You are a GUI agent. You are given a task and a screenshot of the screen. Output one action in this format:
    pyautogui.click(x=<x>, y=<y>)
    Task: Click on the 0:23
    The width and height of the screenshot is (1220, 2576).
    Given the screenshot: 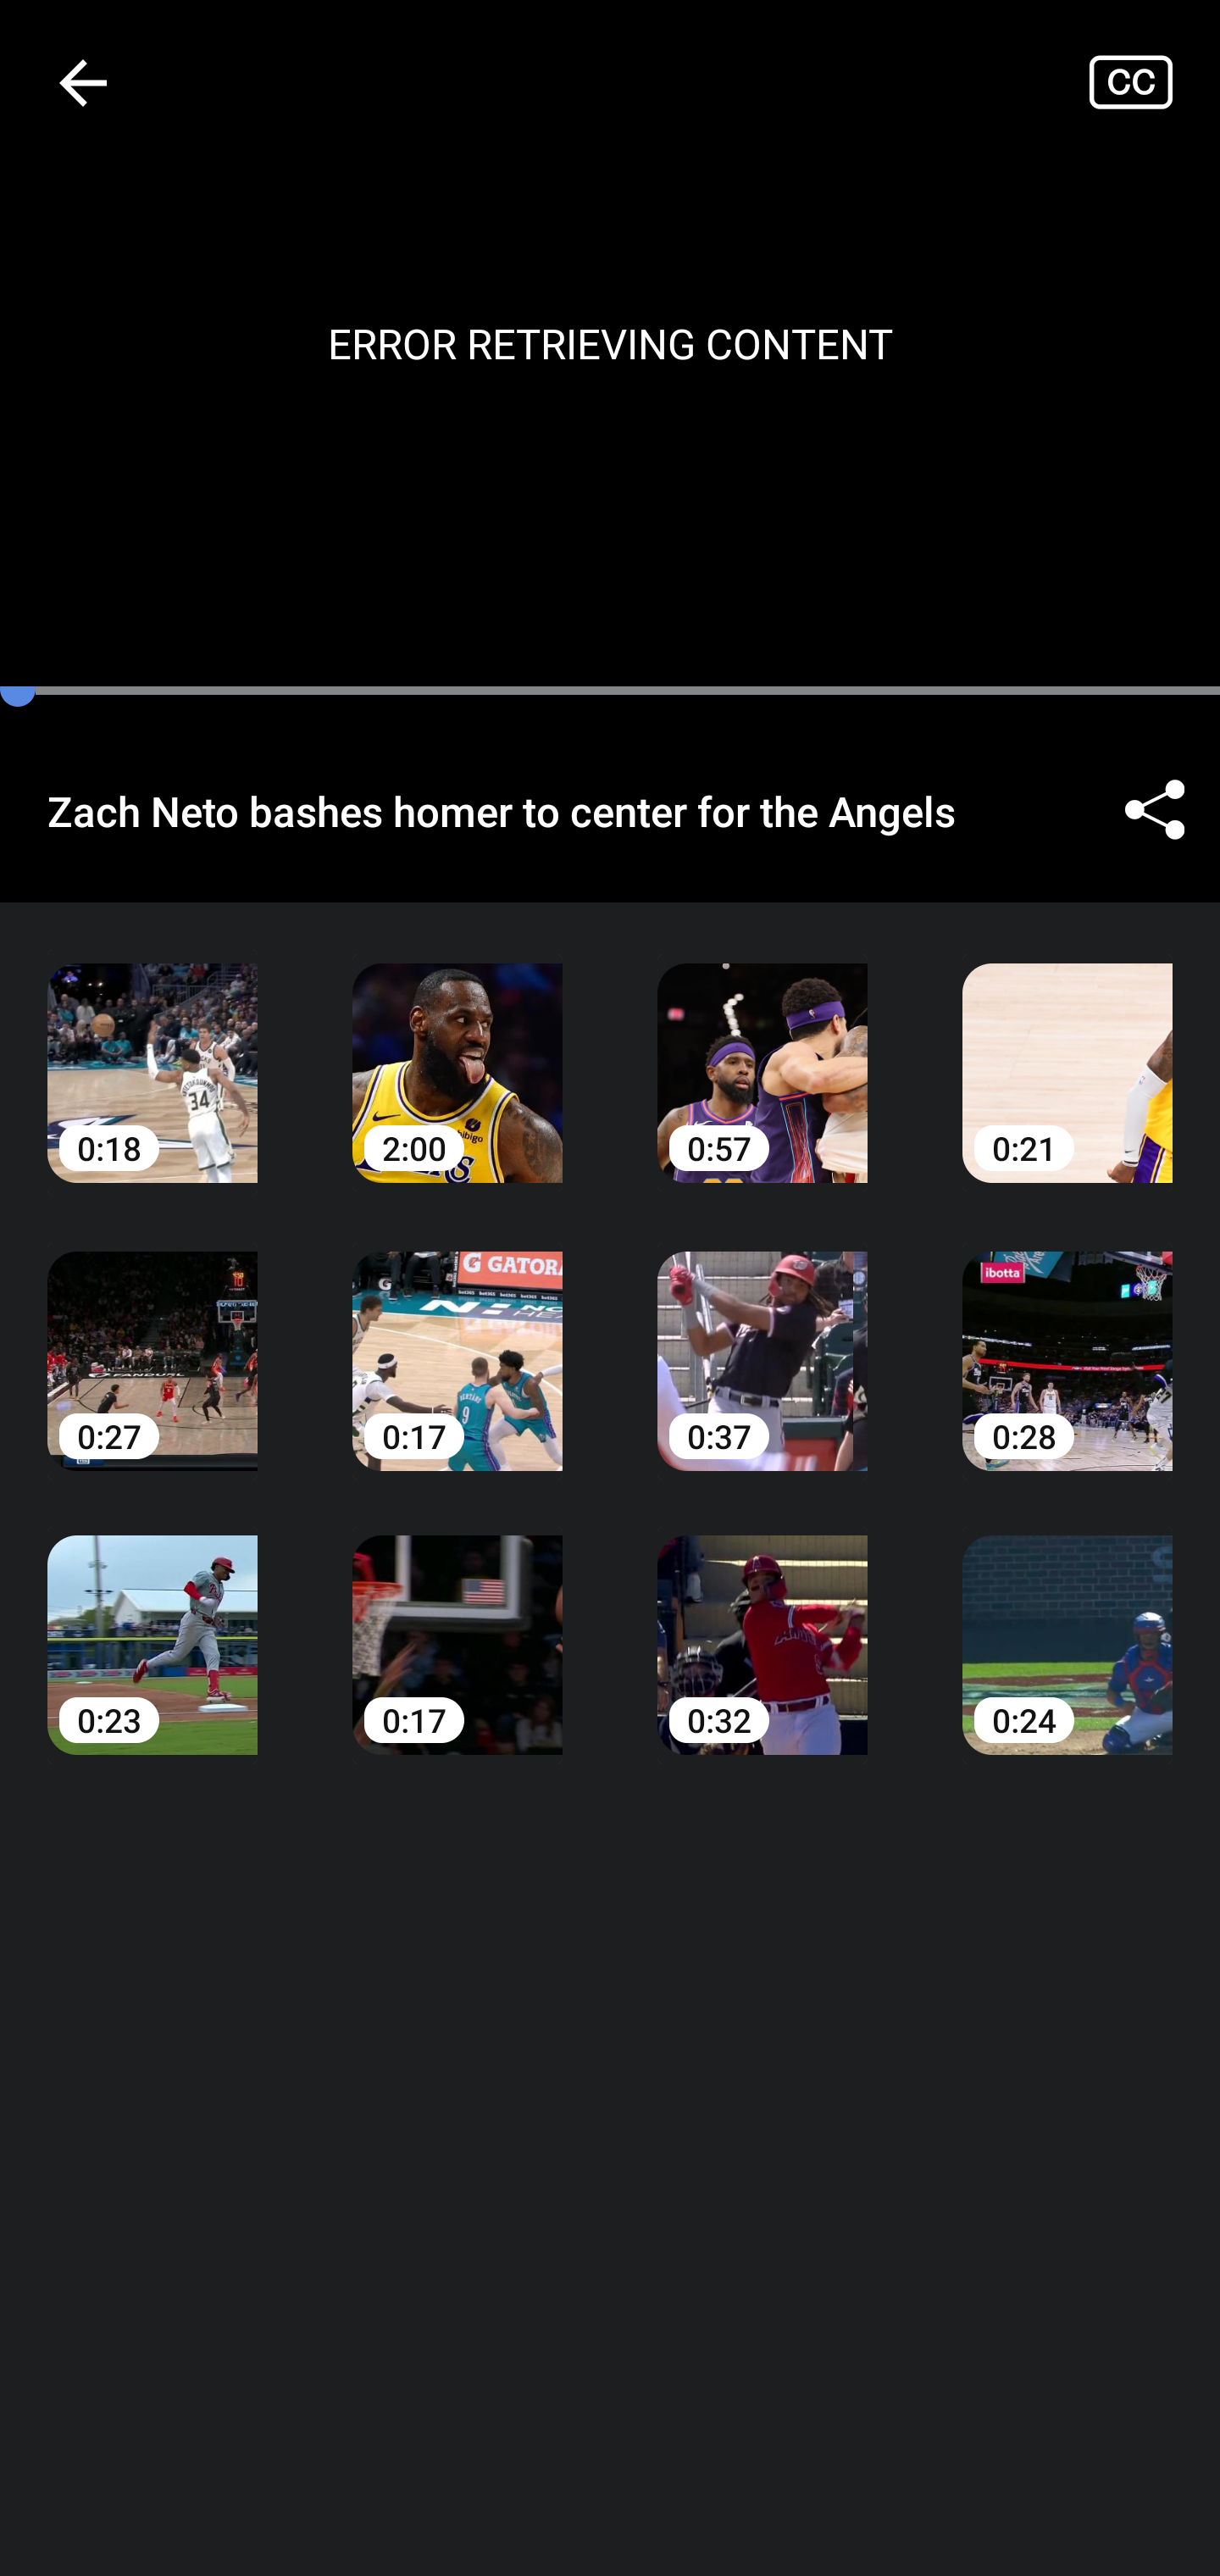 What is the action you would take?
    pyautogui.click(x=152, y=1621)
    